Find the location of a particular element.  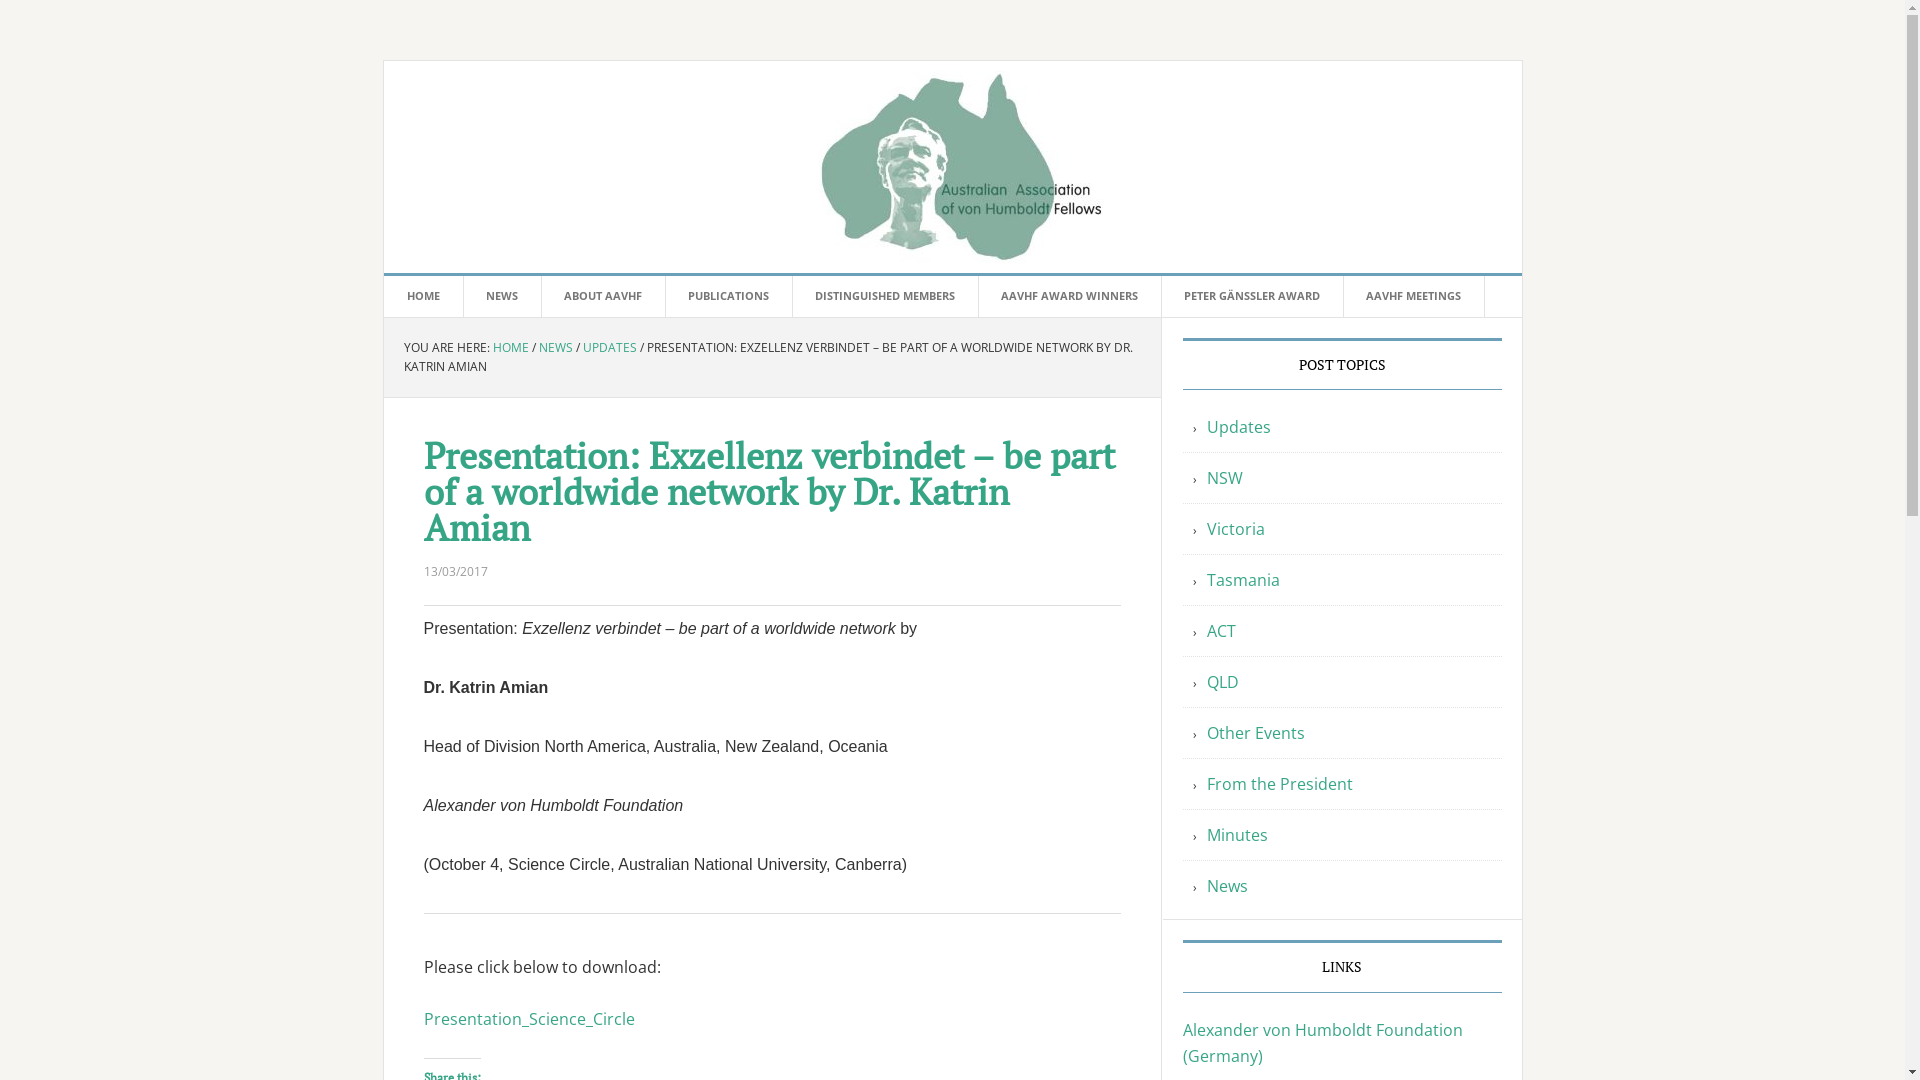

AAVHF AWARD WINNERS is located at coordinates (1070, 296).